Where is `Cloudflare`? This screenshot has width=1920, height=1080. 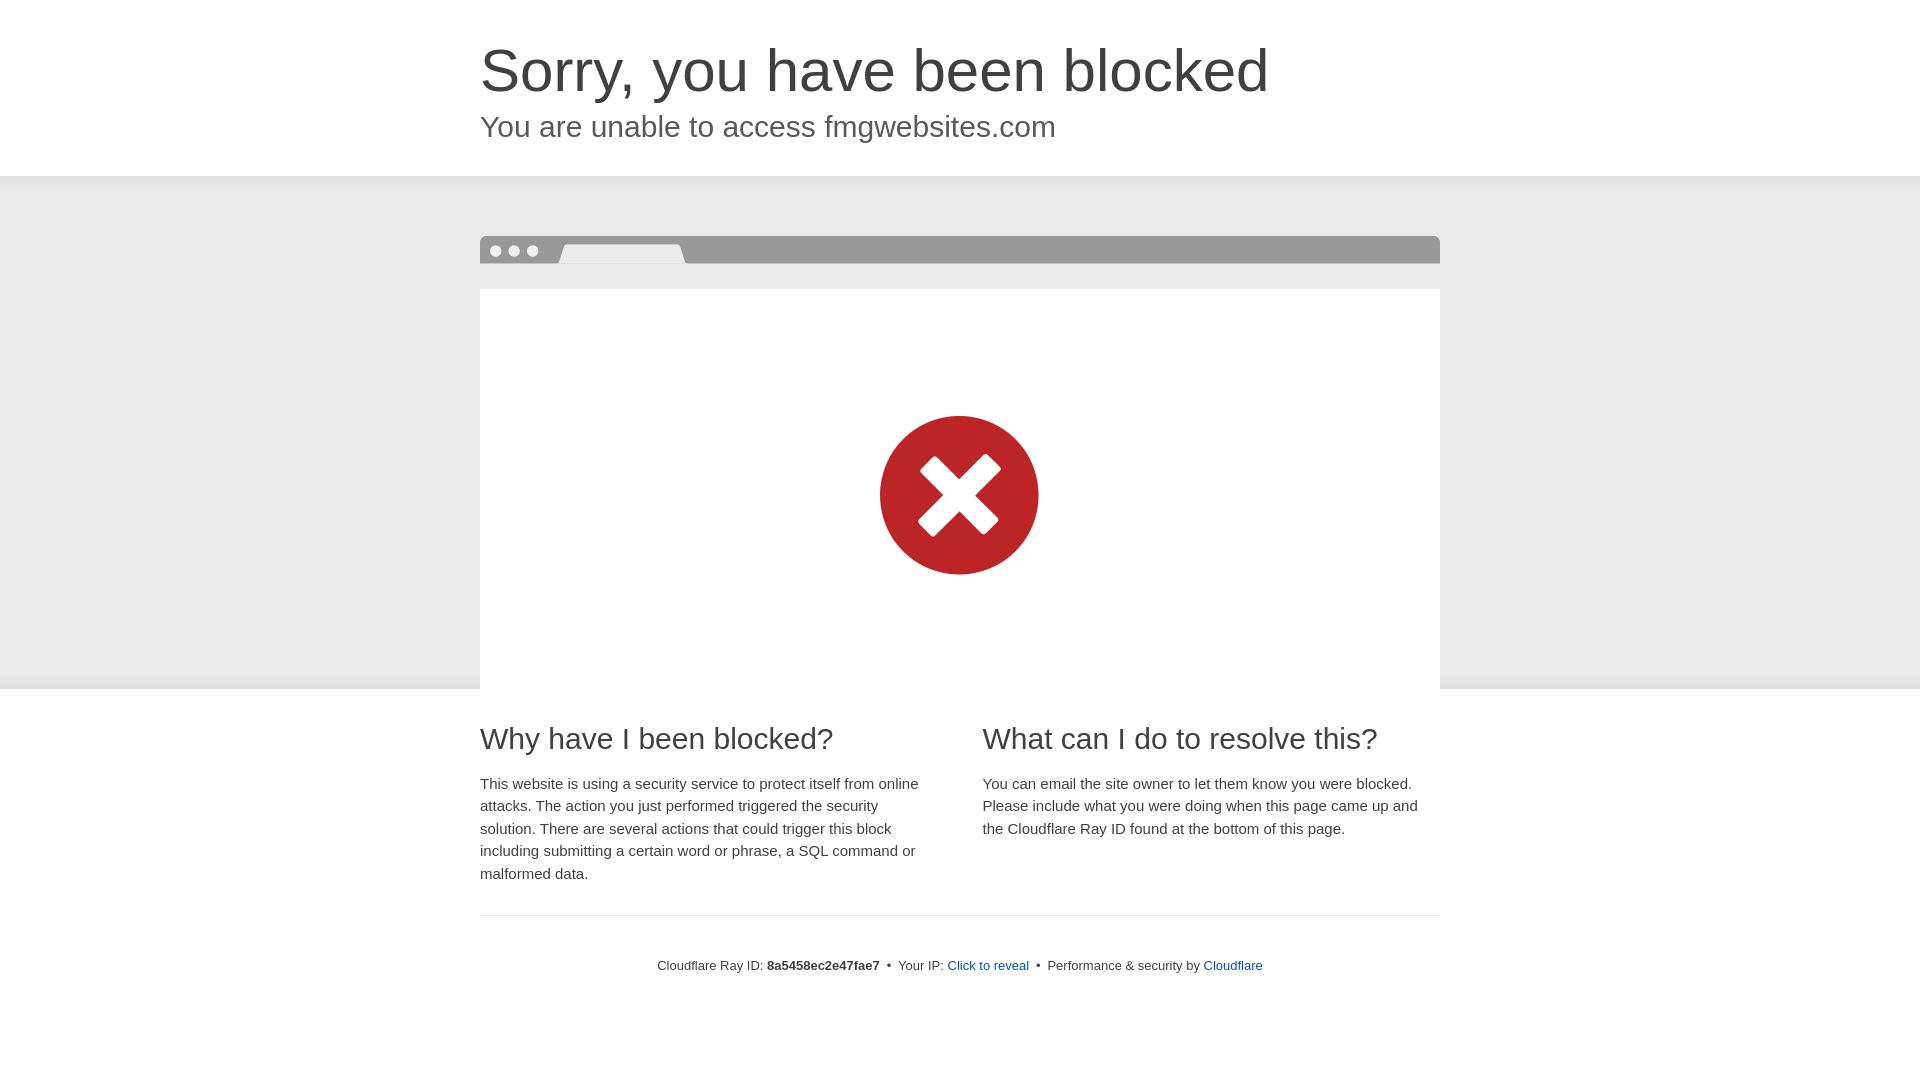 Cloudflare is located at coordinates (1233, 965).